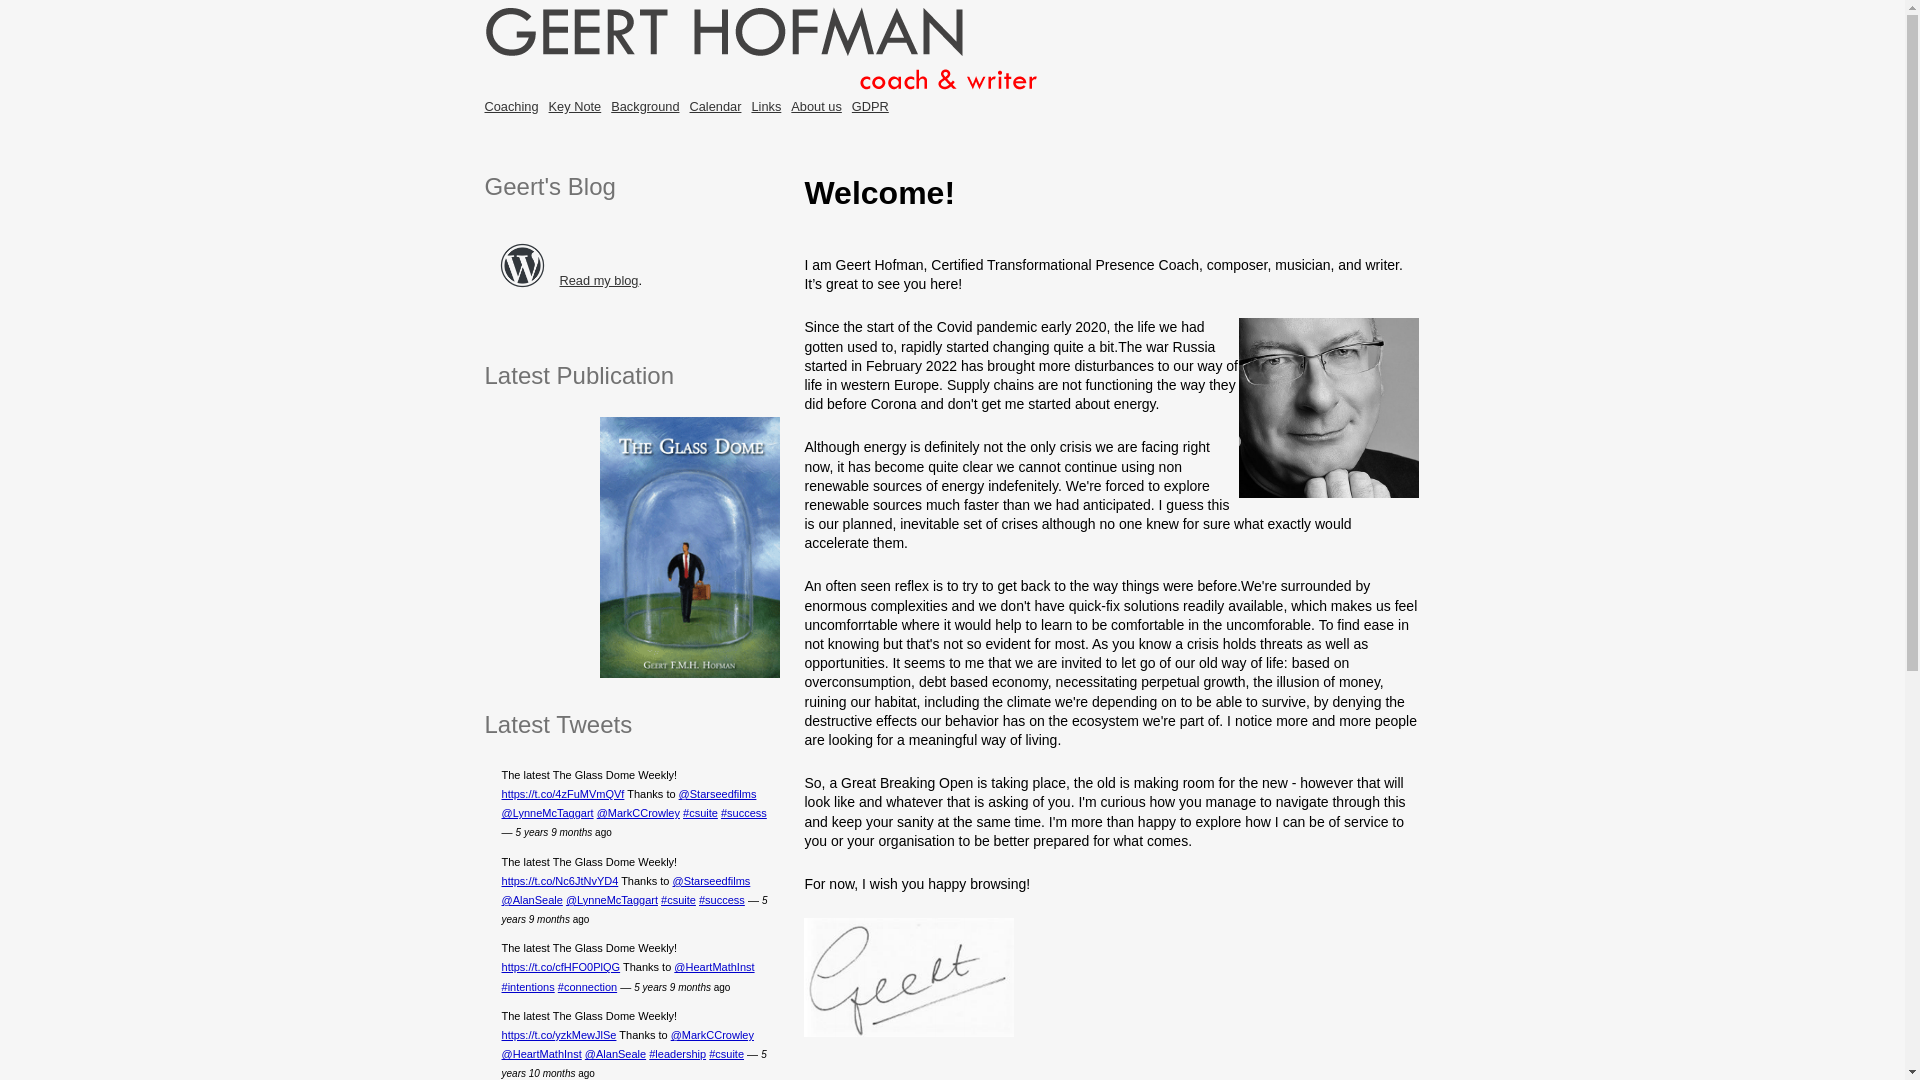  What do you see at coordinates (576, 106) in the screenshot?
I see `Key Note` at bounding box center [576, 106].